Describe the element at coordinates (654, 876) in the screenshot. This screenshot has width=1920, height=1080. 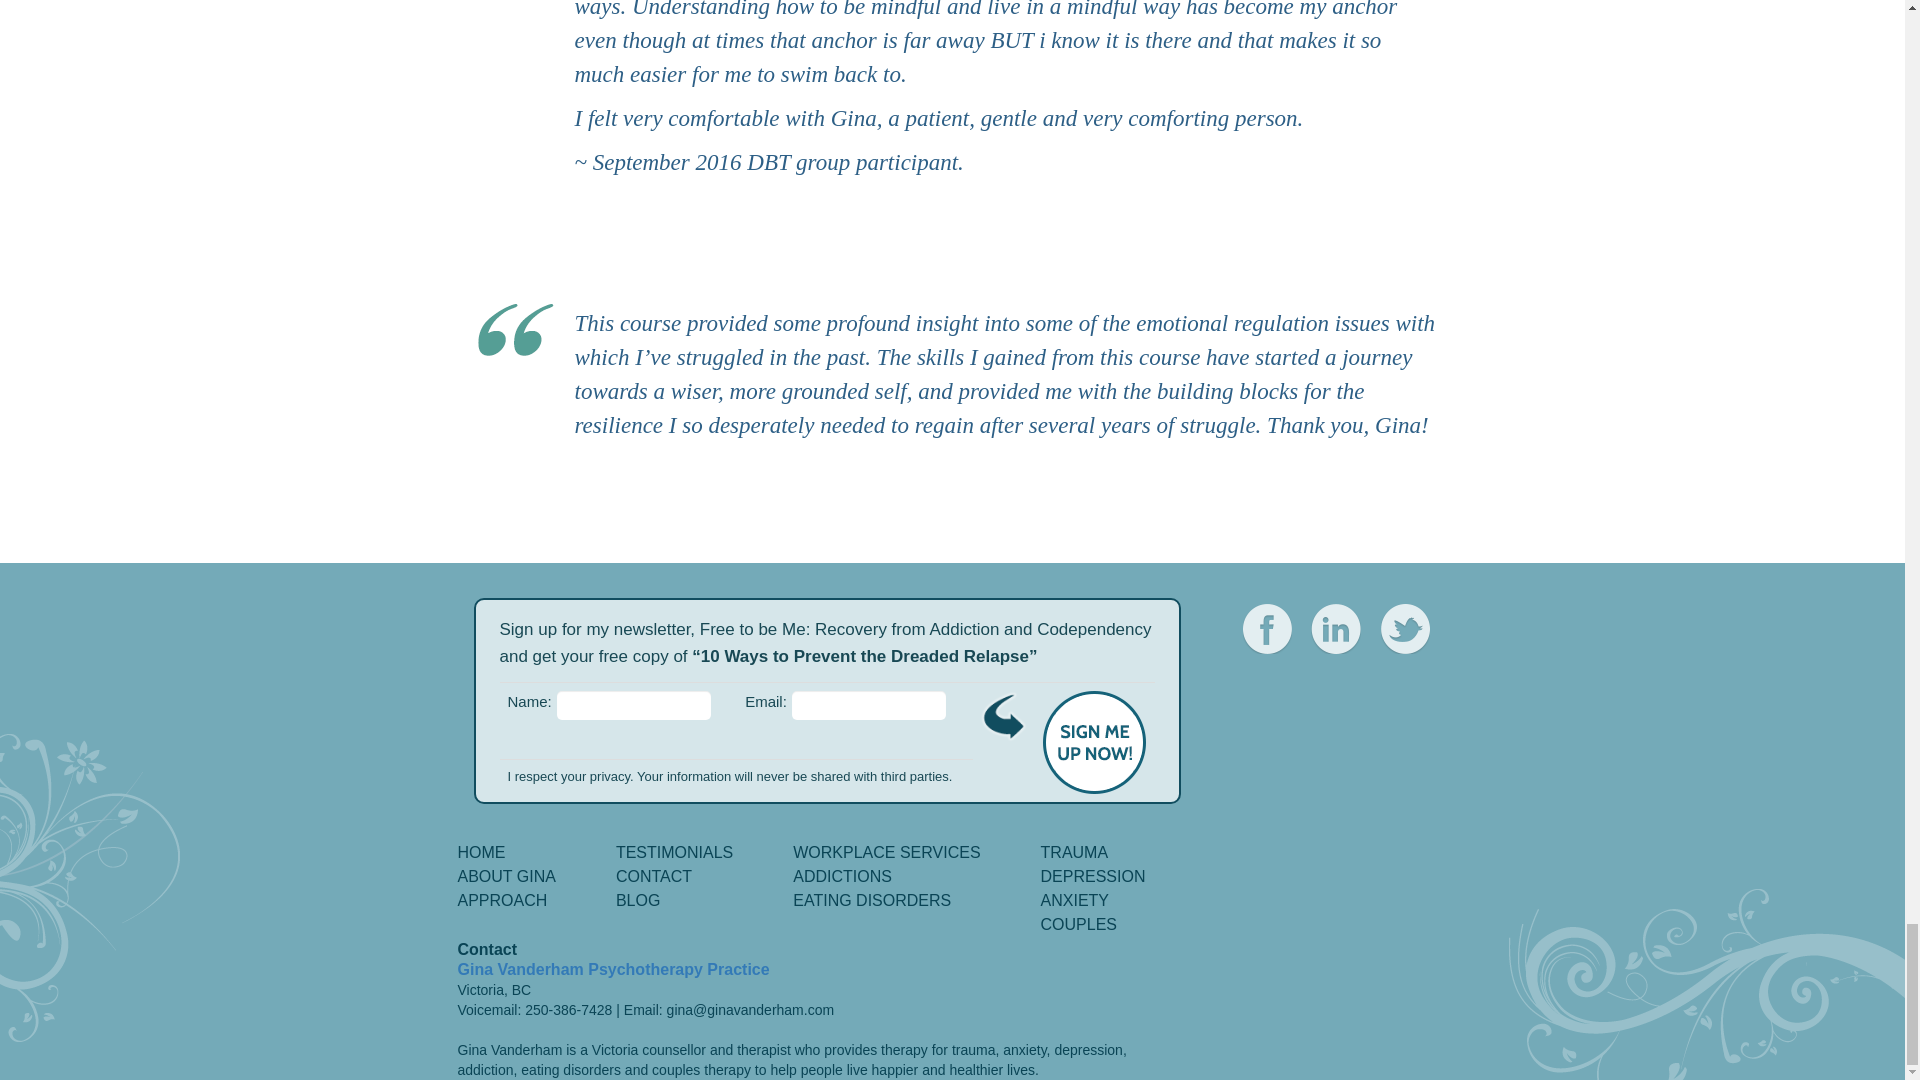
I see `CONTACT` at that location.